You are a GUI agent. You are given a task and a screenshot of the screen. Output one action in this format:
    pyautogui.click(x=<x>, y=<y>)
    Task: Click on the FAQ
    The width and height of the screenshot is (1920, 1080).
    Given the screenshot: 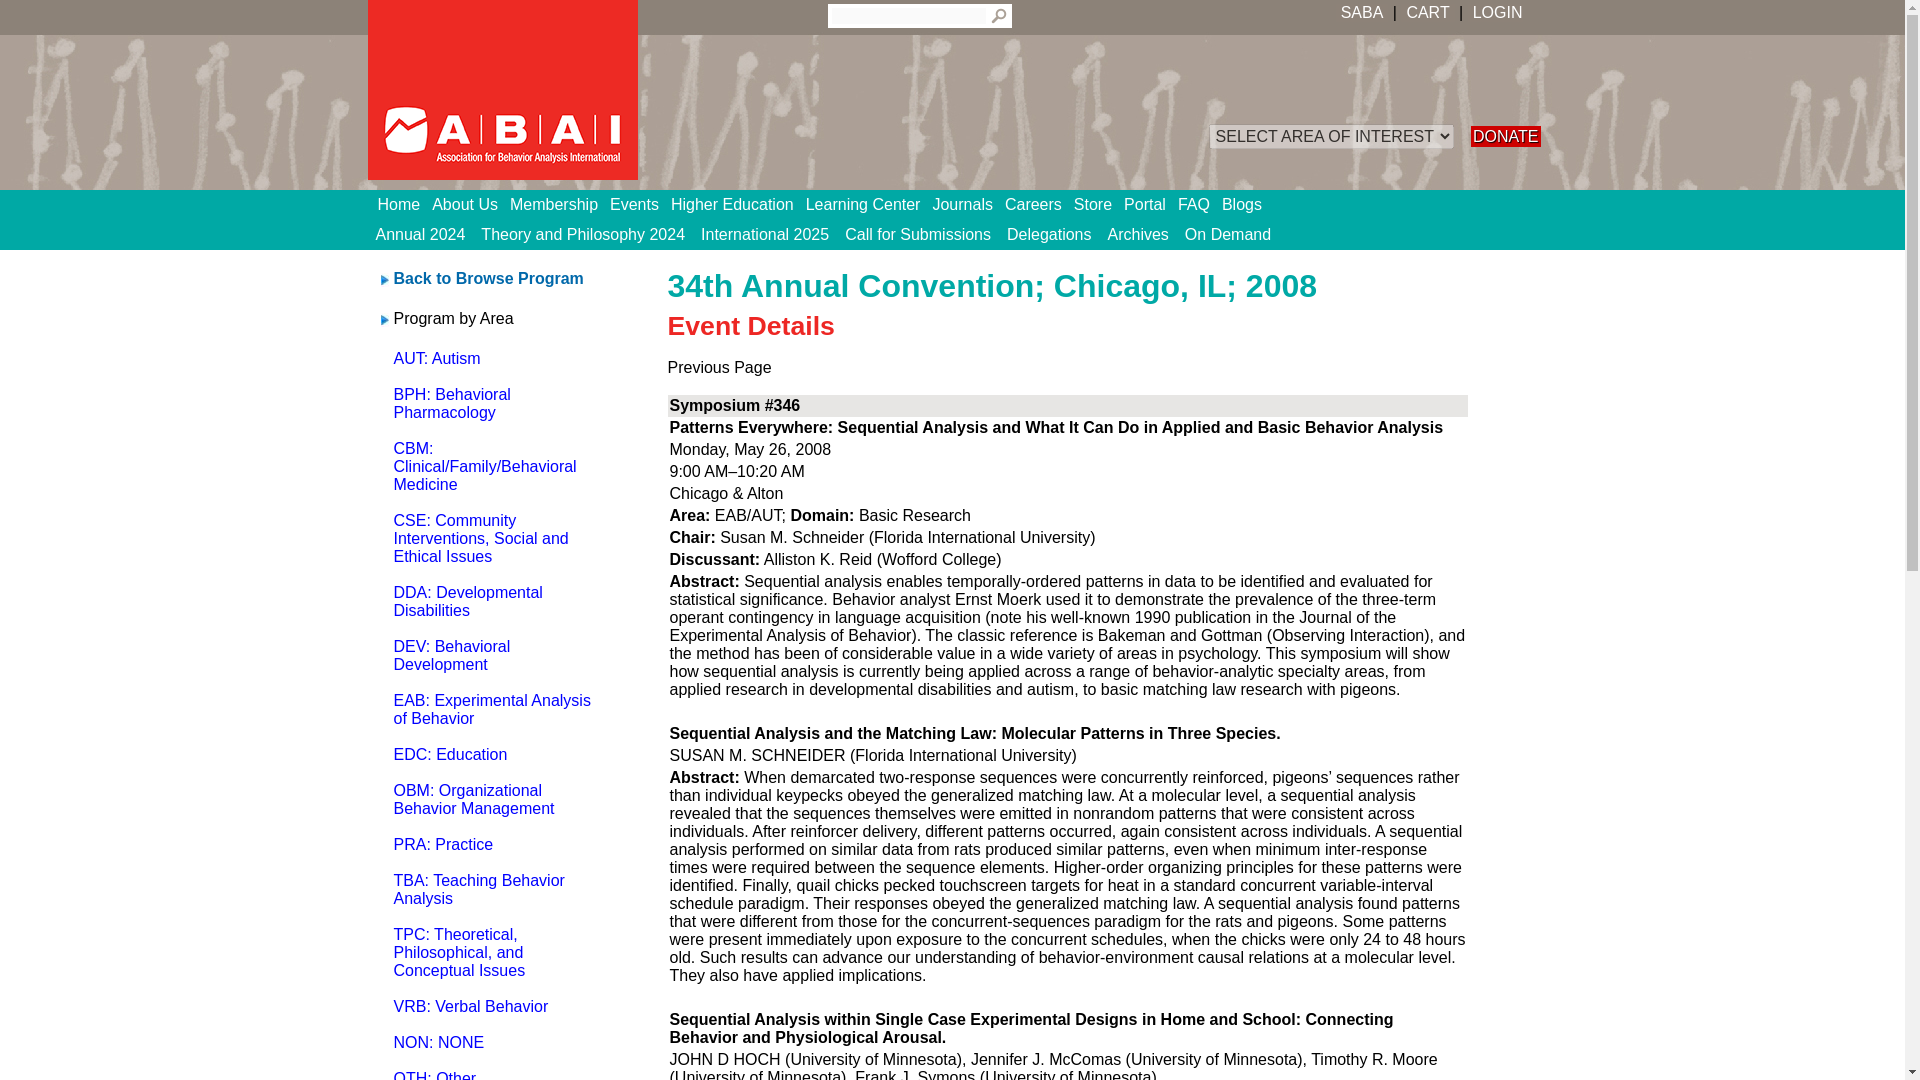 What is the action you would take?
    pyautogui.click(x=1200, y=205)
    